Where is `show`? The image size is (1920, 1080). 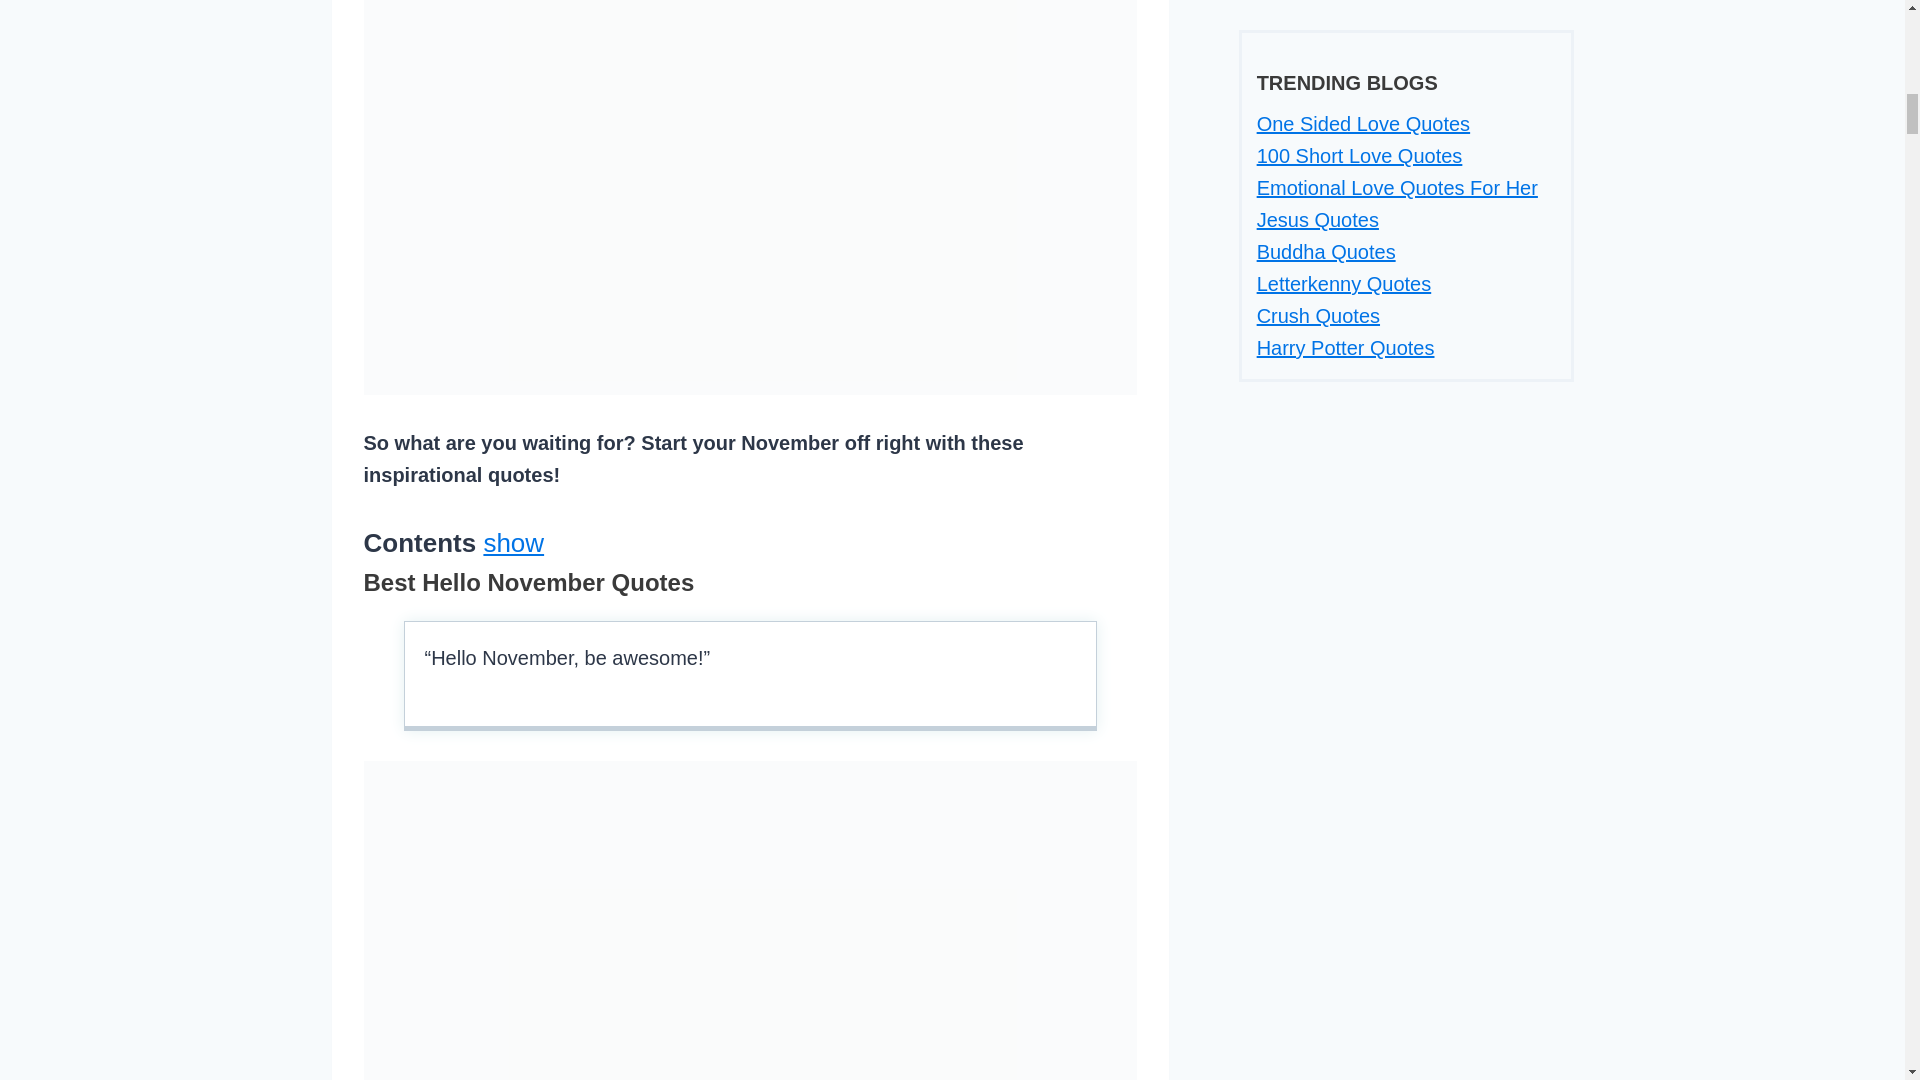 show is located at coordinates (513, 543).